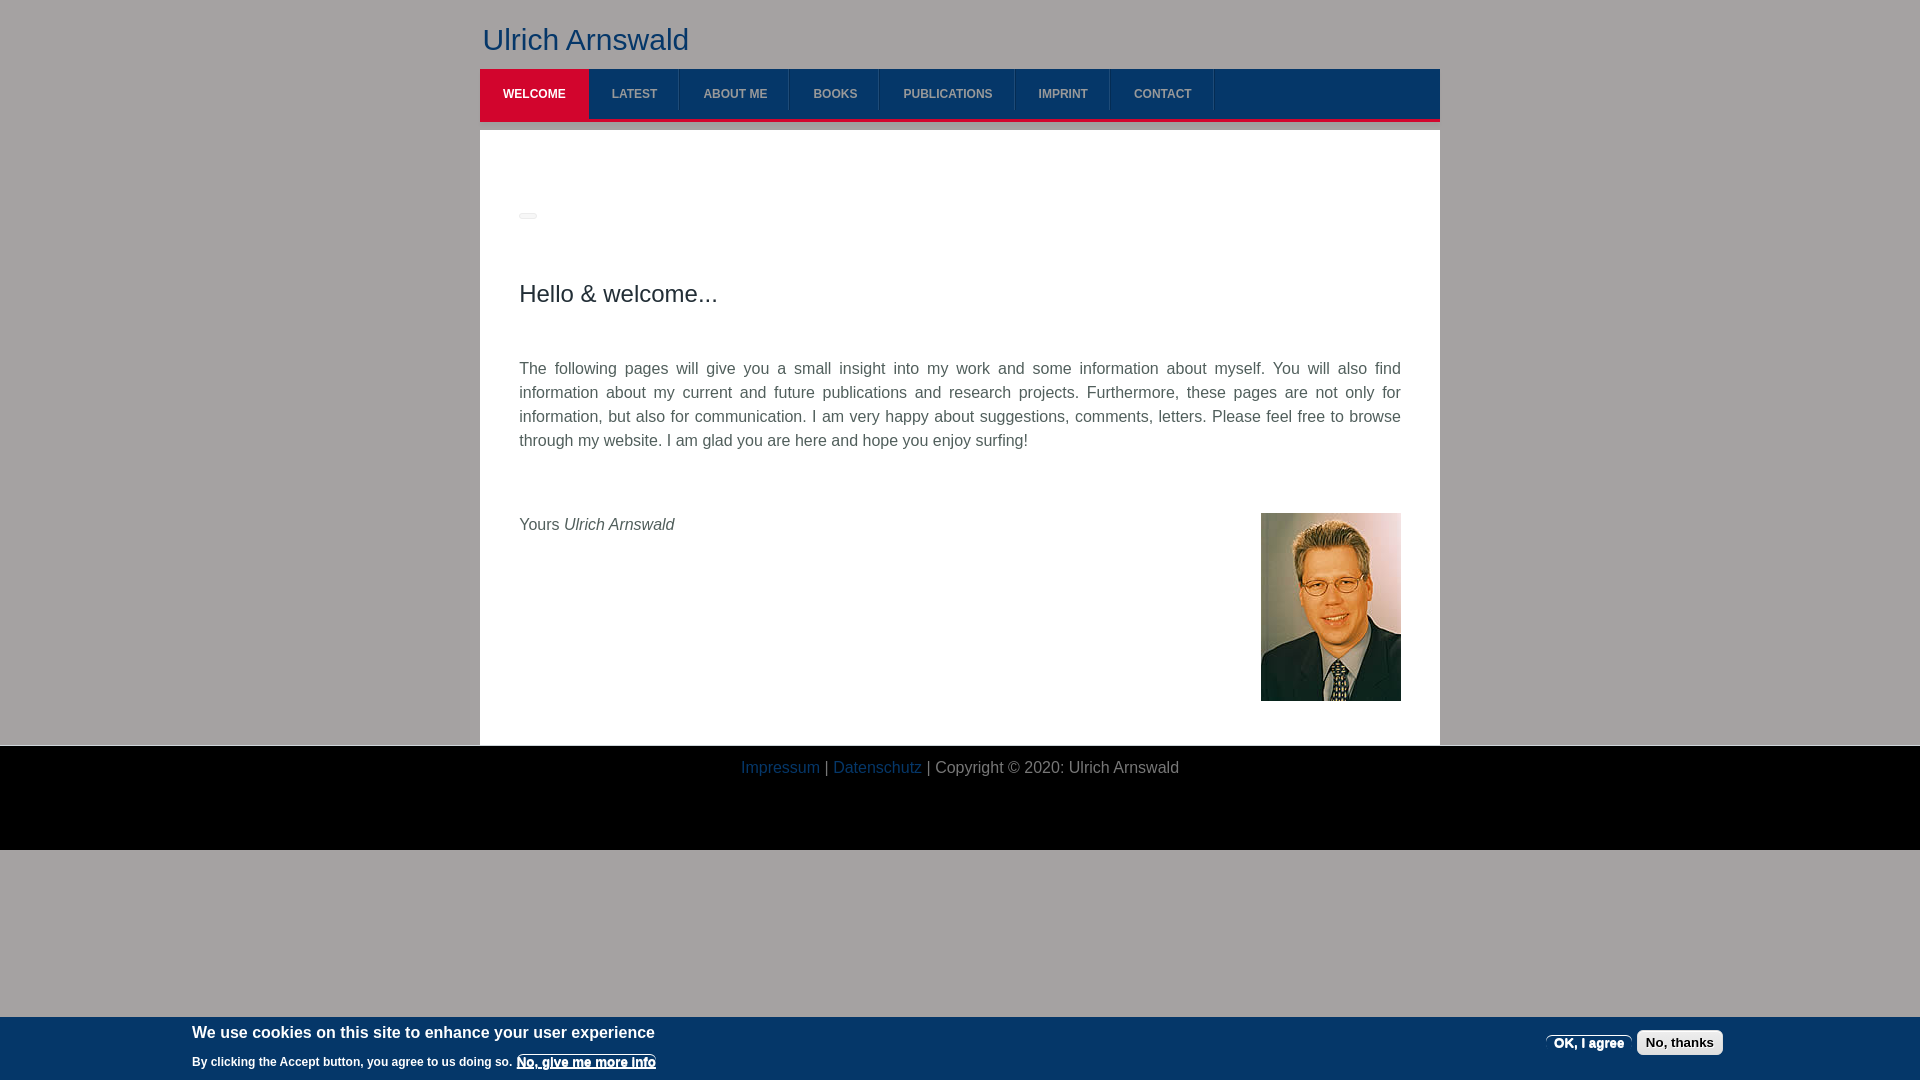  Describe the element at coordinates (585, 40) in the screenshot. I see `Ulrich Arnswald` at that location.